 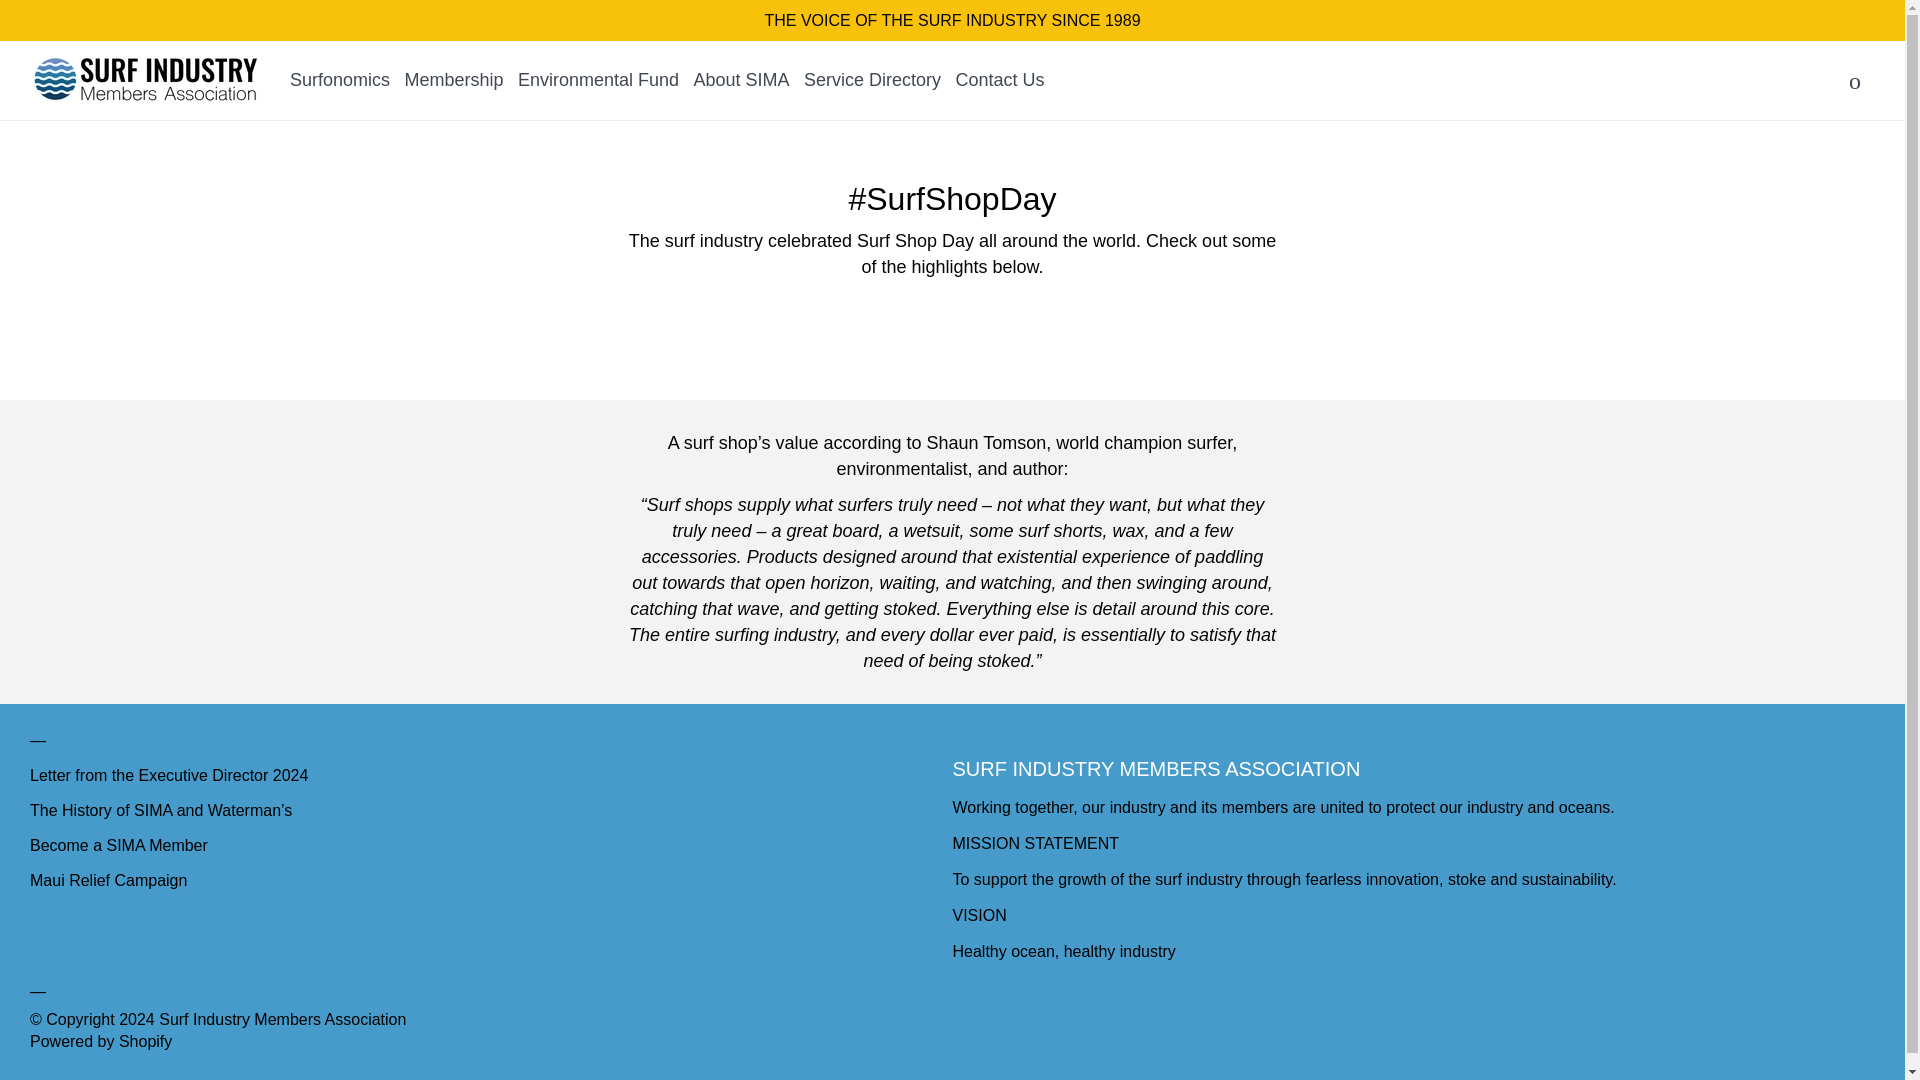 What do you see at coordinates (108, 880) in the screenshot?
I see `Maui Relief Campaign` at bounding box center [108, 880].